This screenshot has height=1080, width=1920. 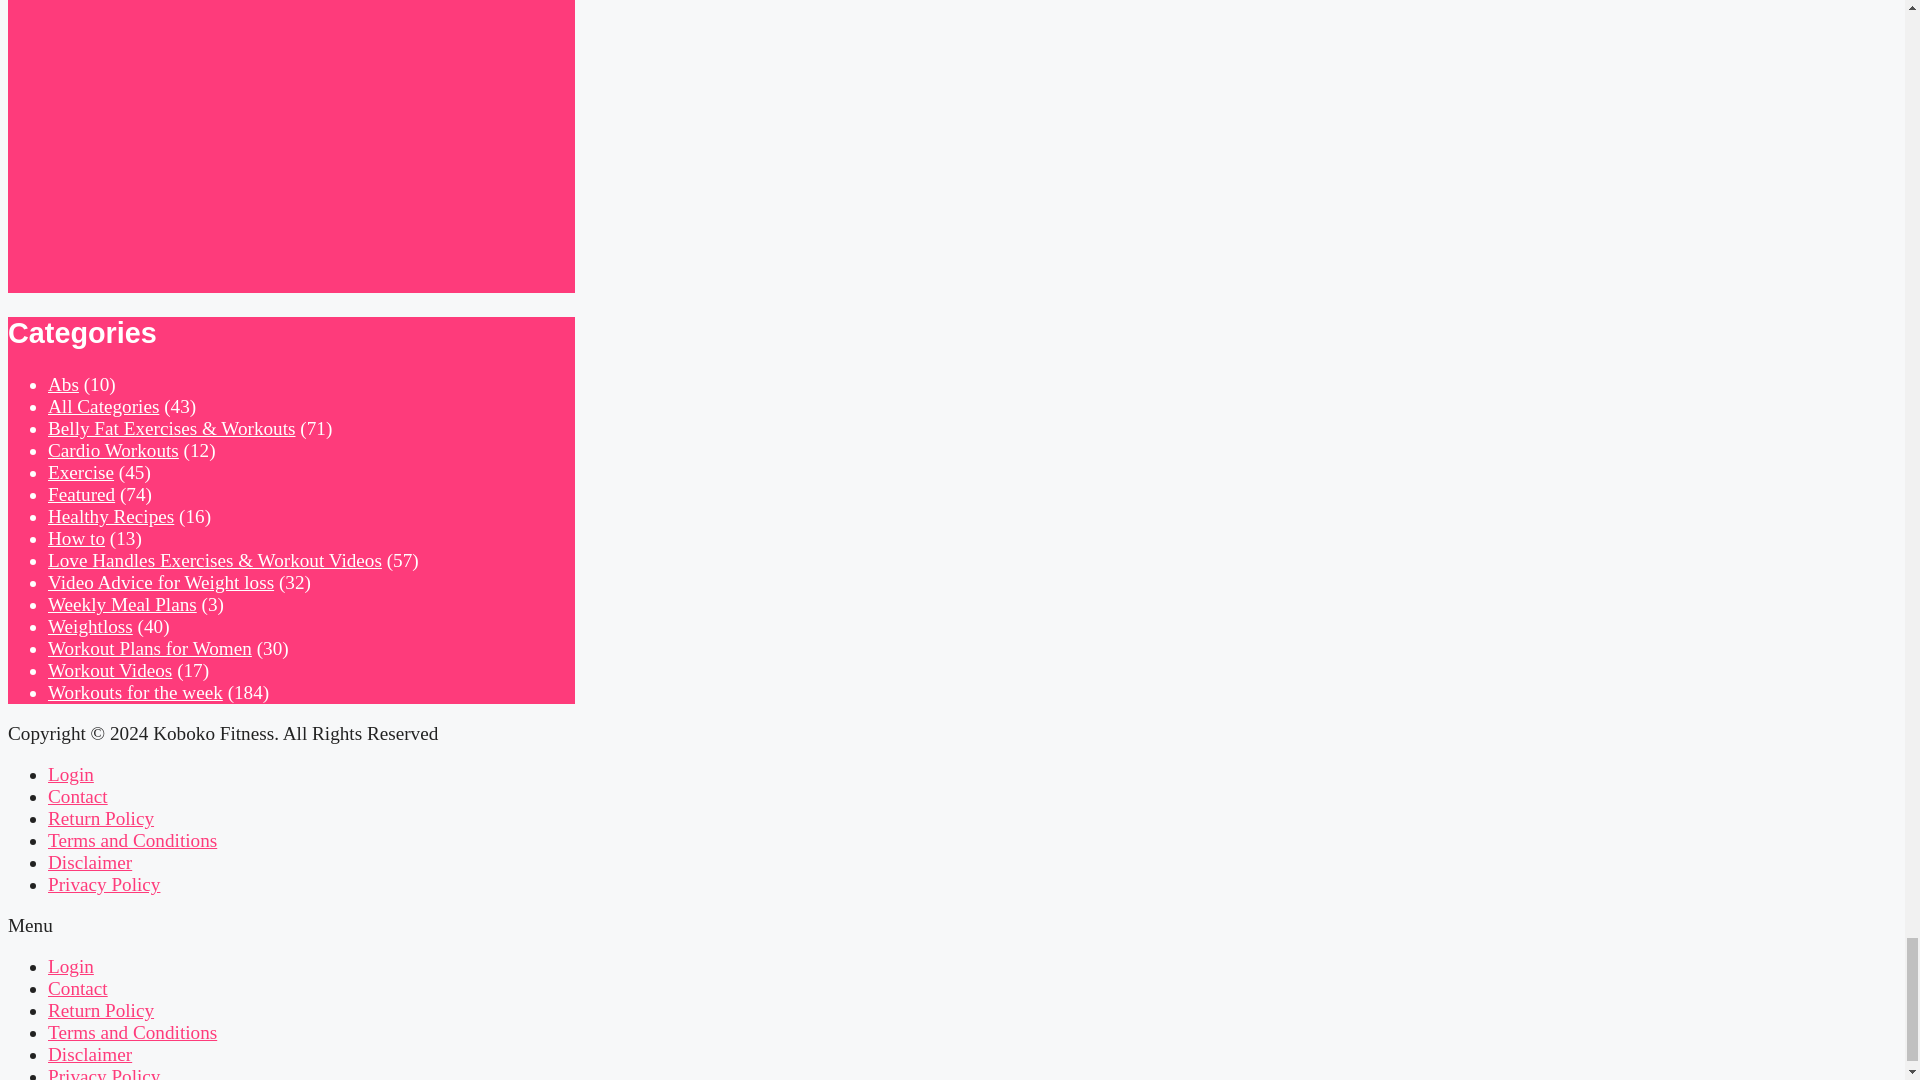 I want to click on Weightloss, so click(x=90, y=626).